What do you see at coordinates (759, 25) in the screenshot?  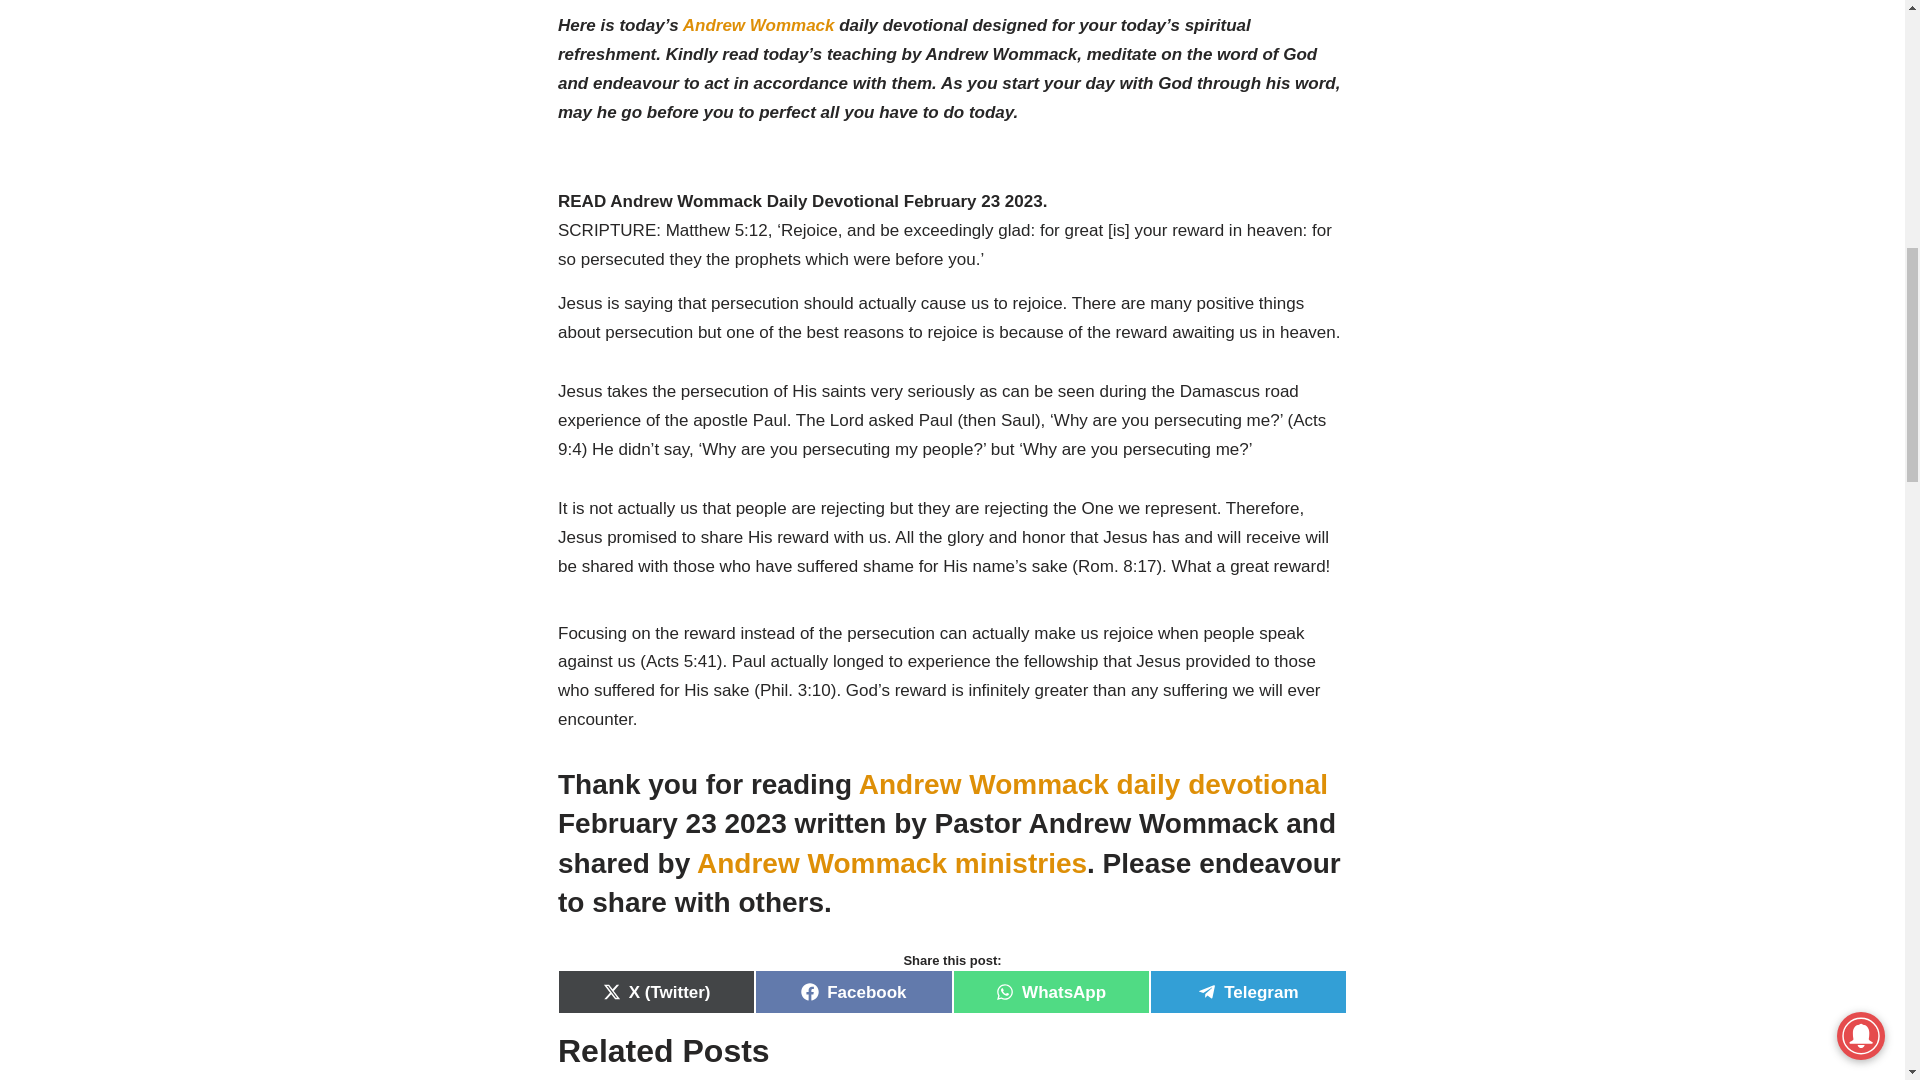 I see `Andrew Wommack` at bounding box center [759, 25].